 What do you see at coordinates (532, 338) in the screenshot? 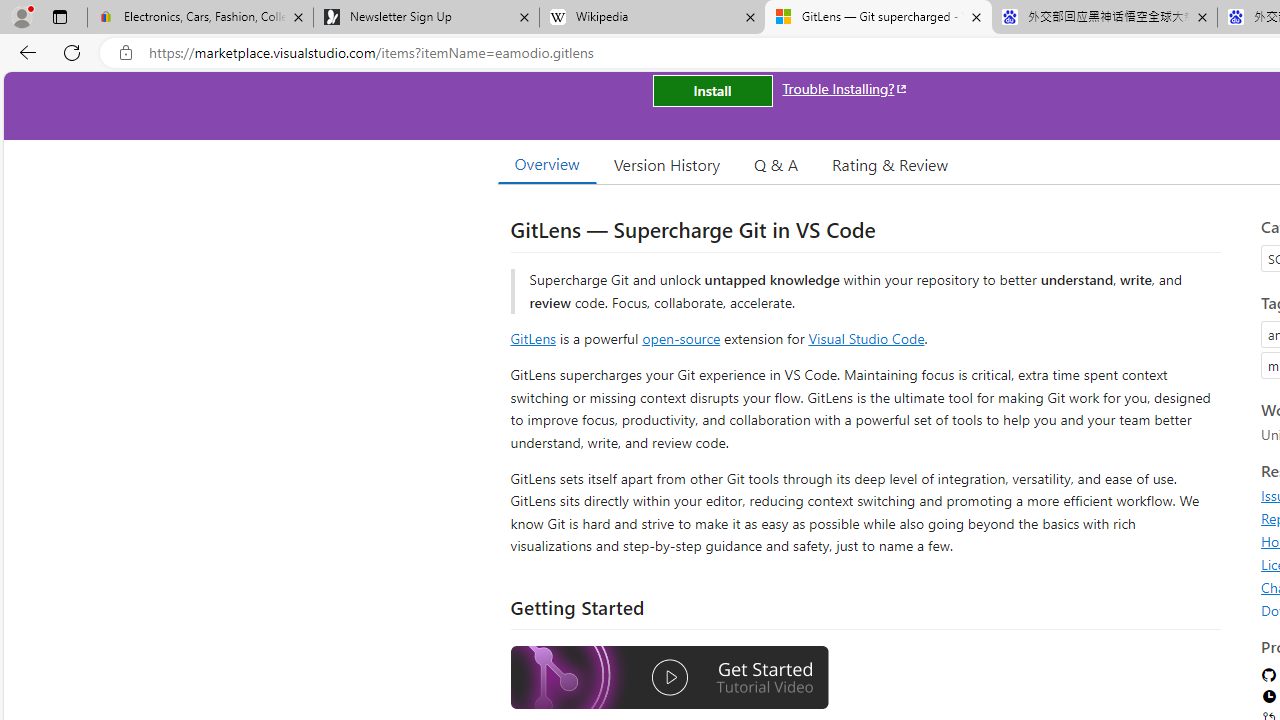
I see `GitLens` at bounding box center [532, 338].